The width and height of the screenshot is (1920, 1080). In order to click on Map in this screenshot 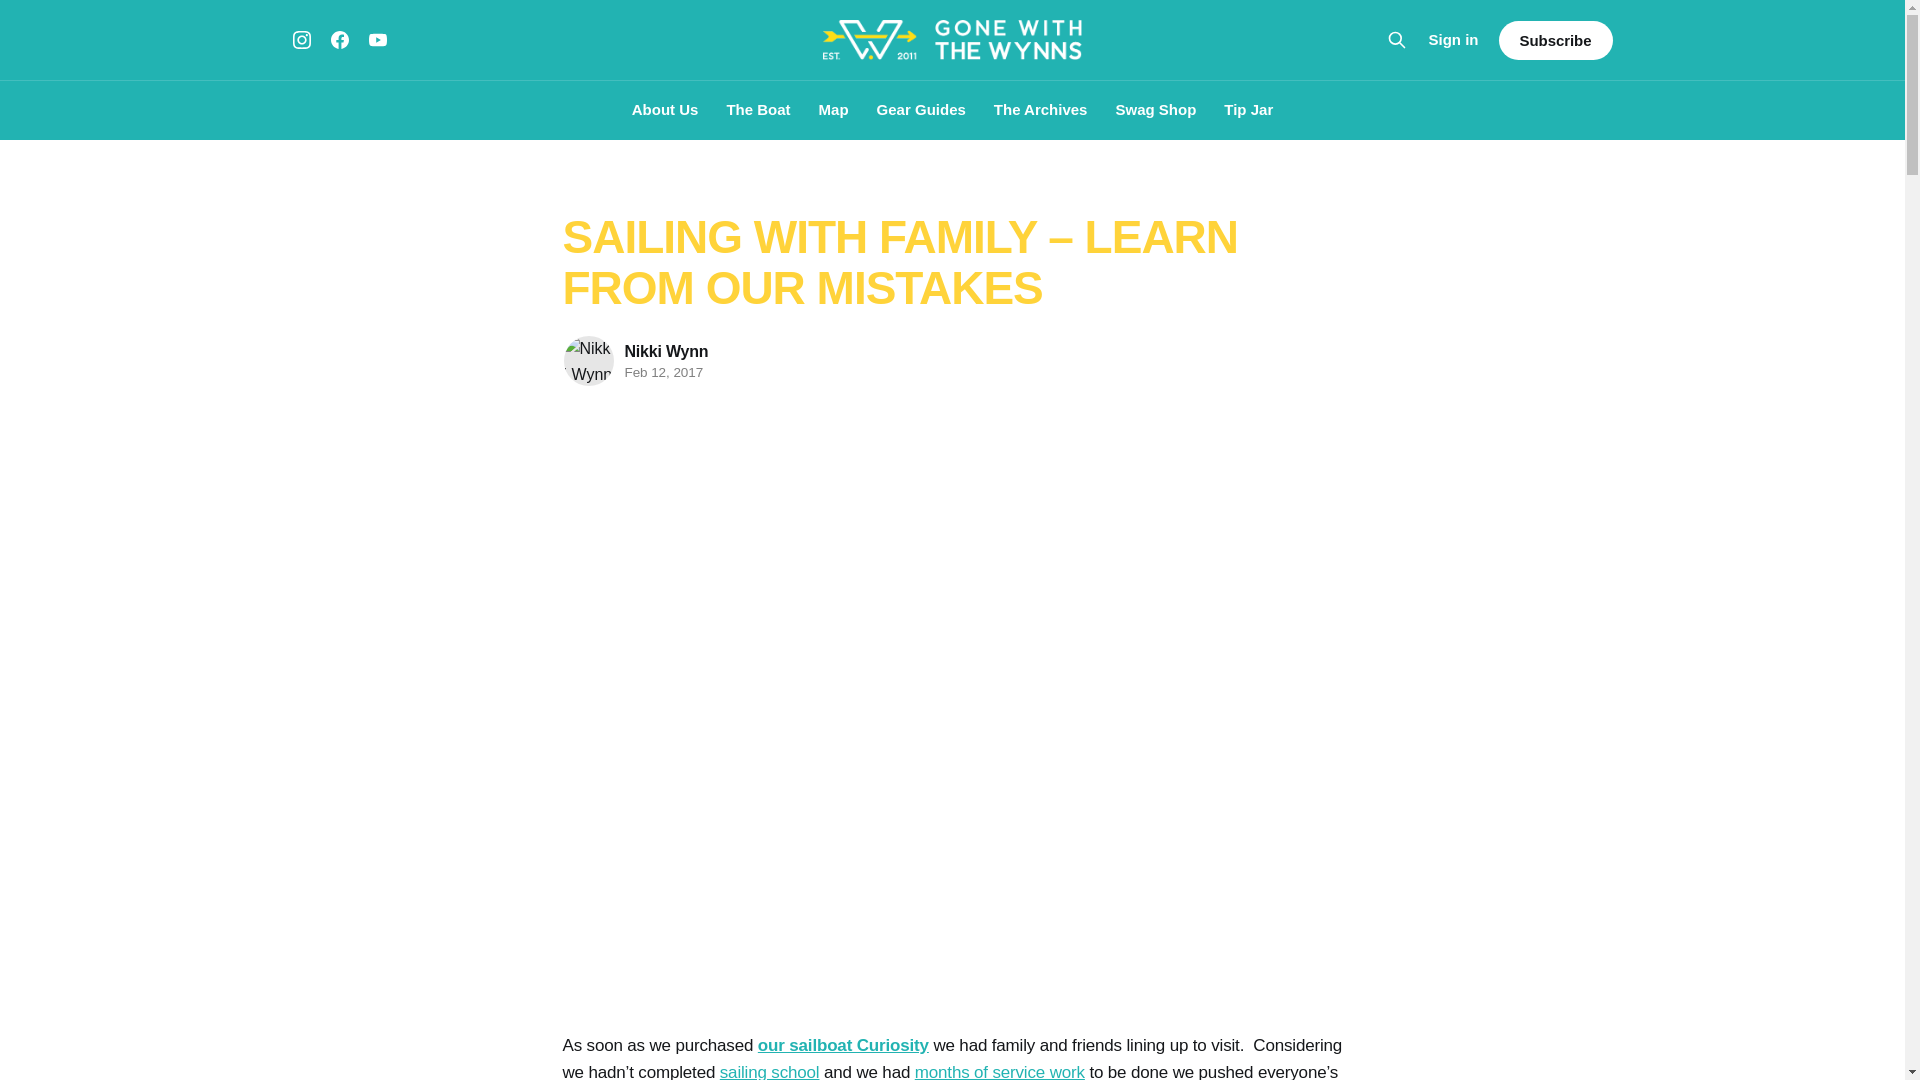, I will do `click(834, 109)`.